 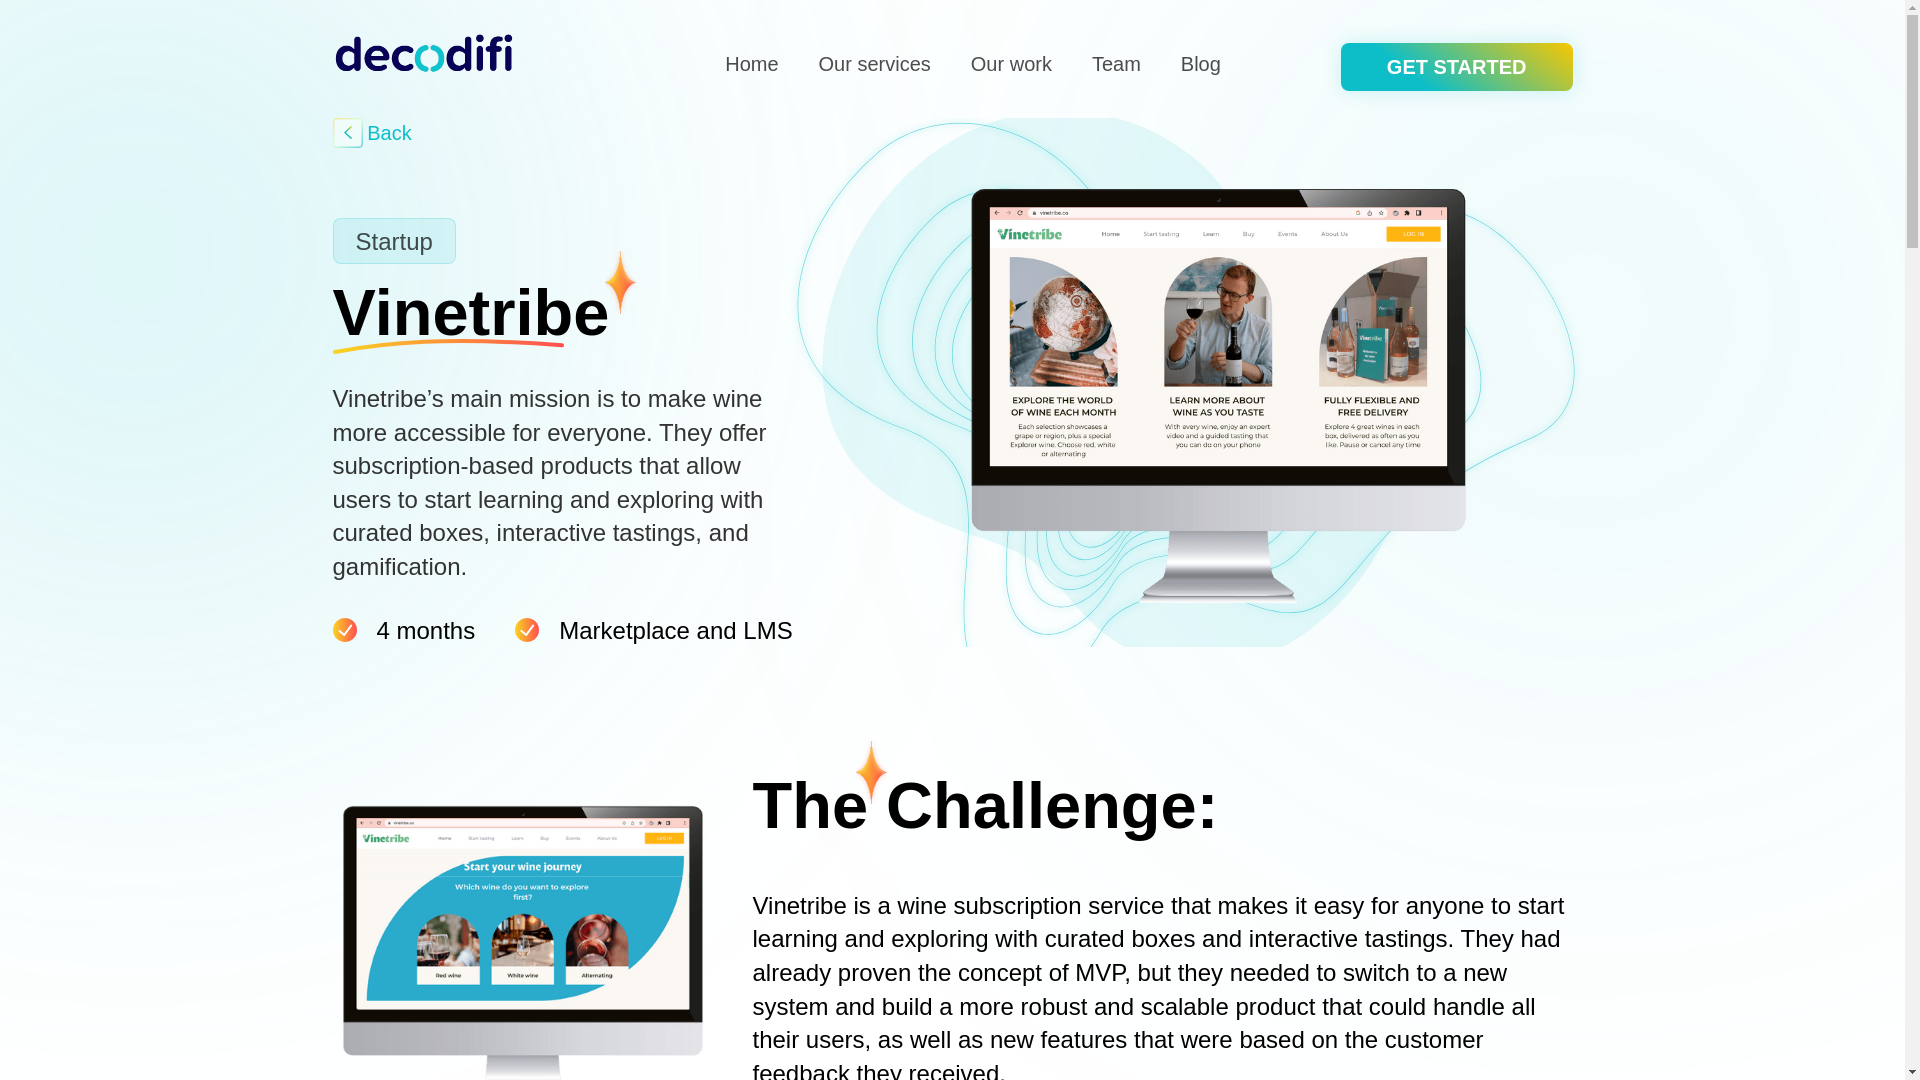 I want to click on Team, so click(x=1116, y=63).